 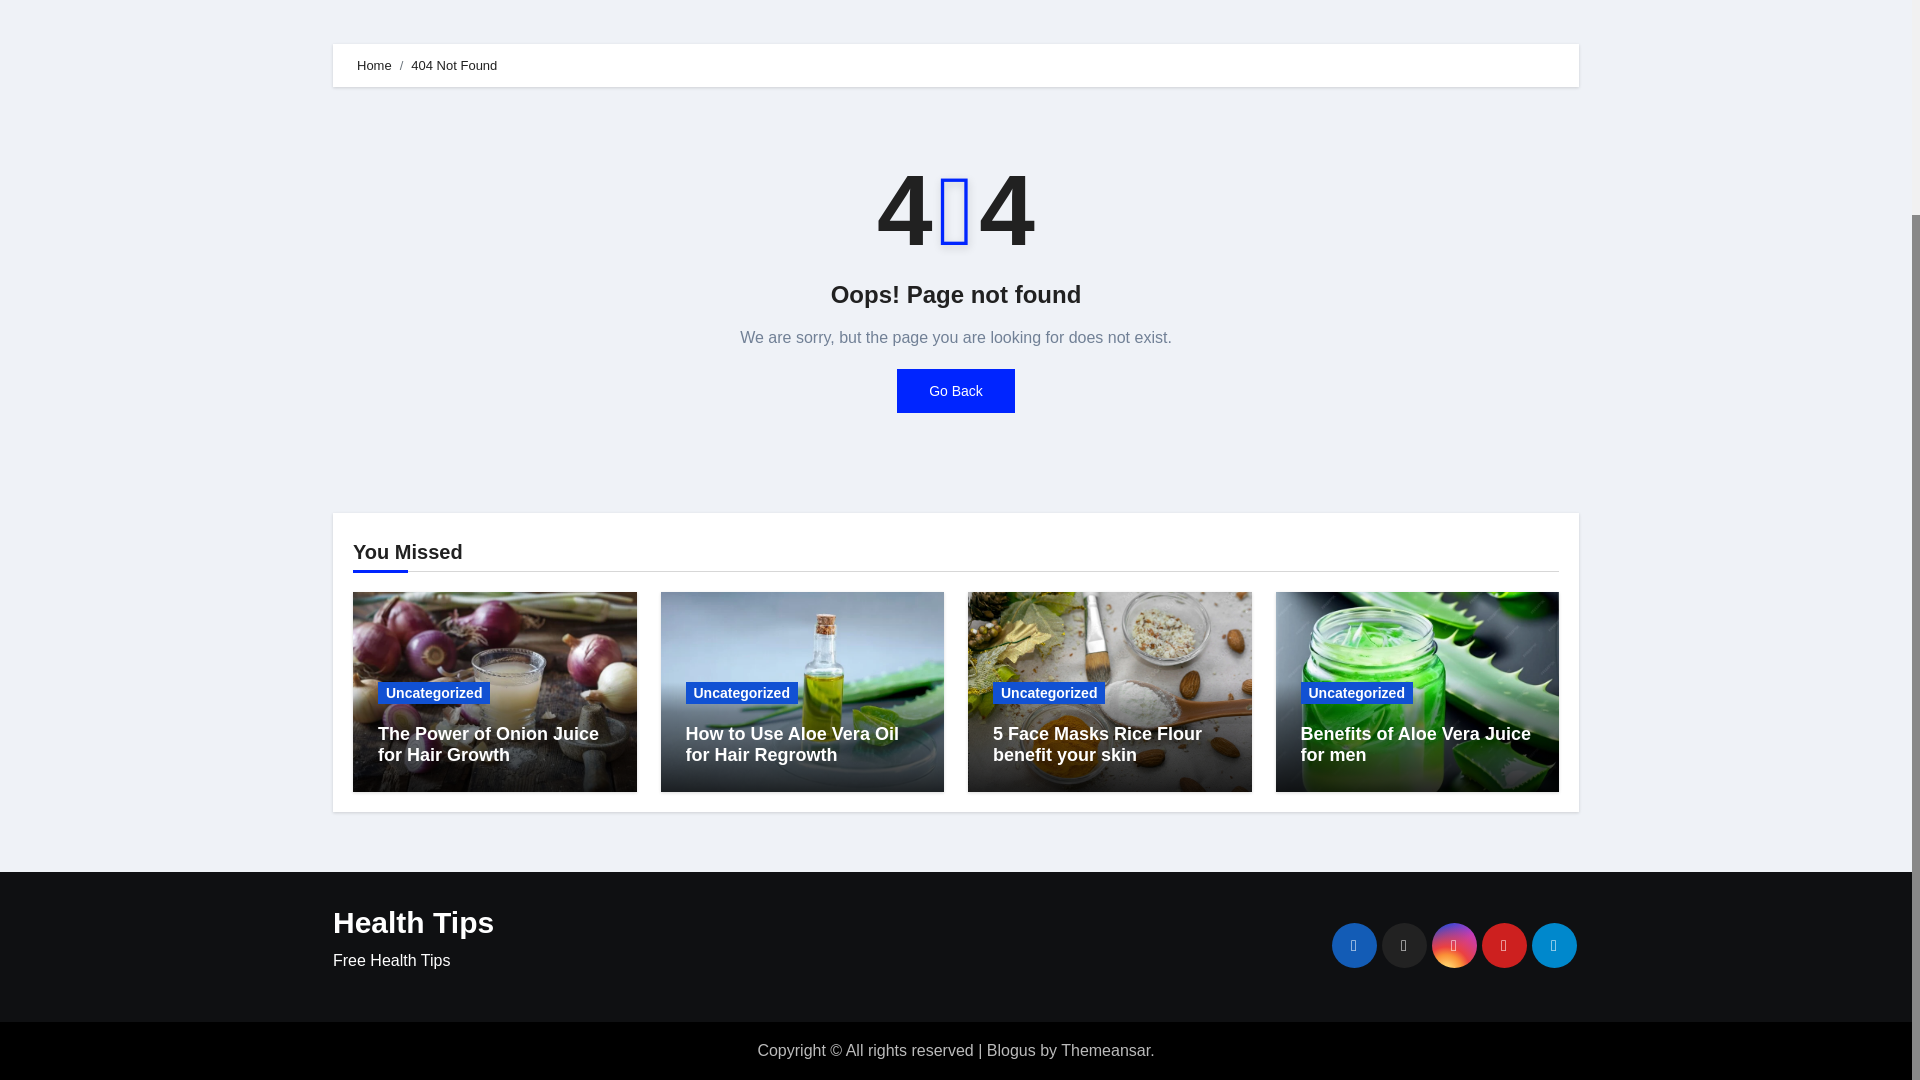 I want to click on The Power of Onion Juice for Hair Growth, so click(x=488, y=744).